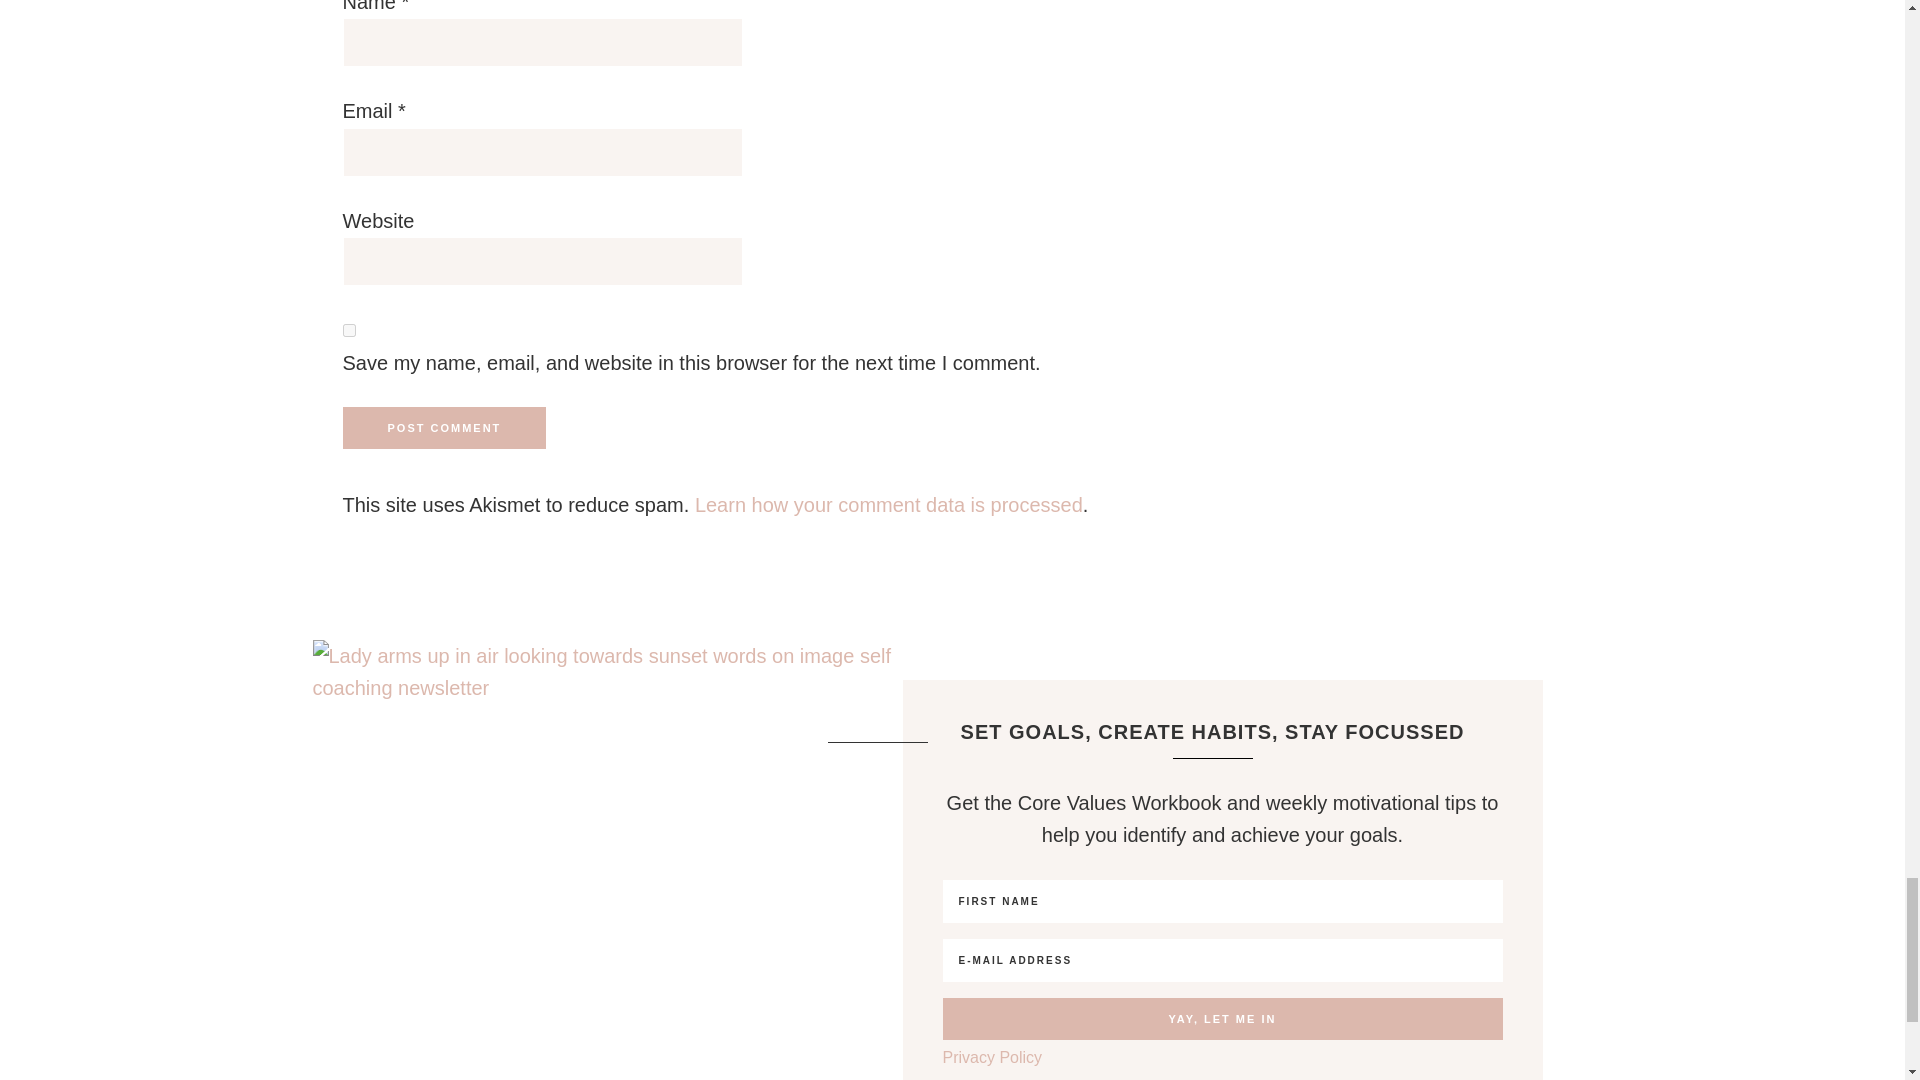 The width and height of the screenshot is (1920, 1080). What do you see at coordinates (1222, 1018) in the screenshot?
I see `Yay, Let Me In` at bounding box center [1222, 1018].